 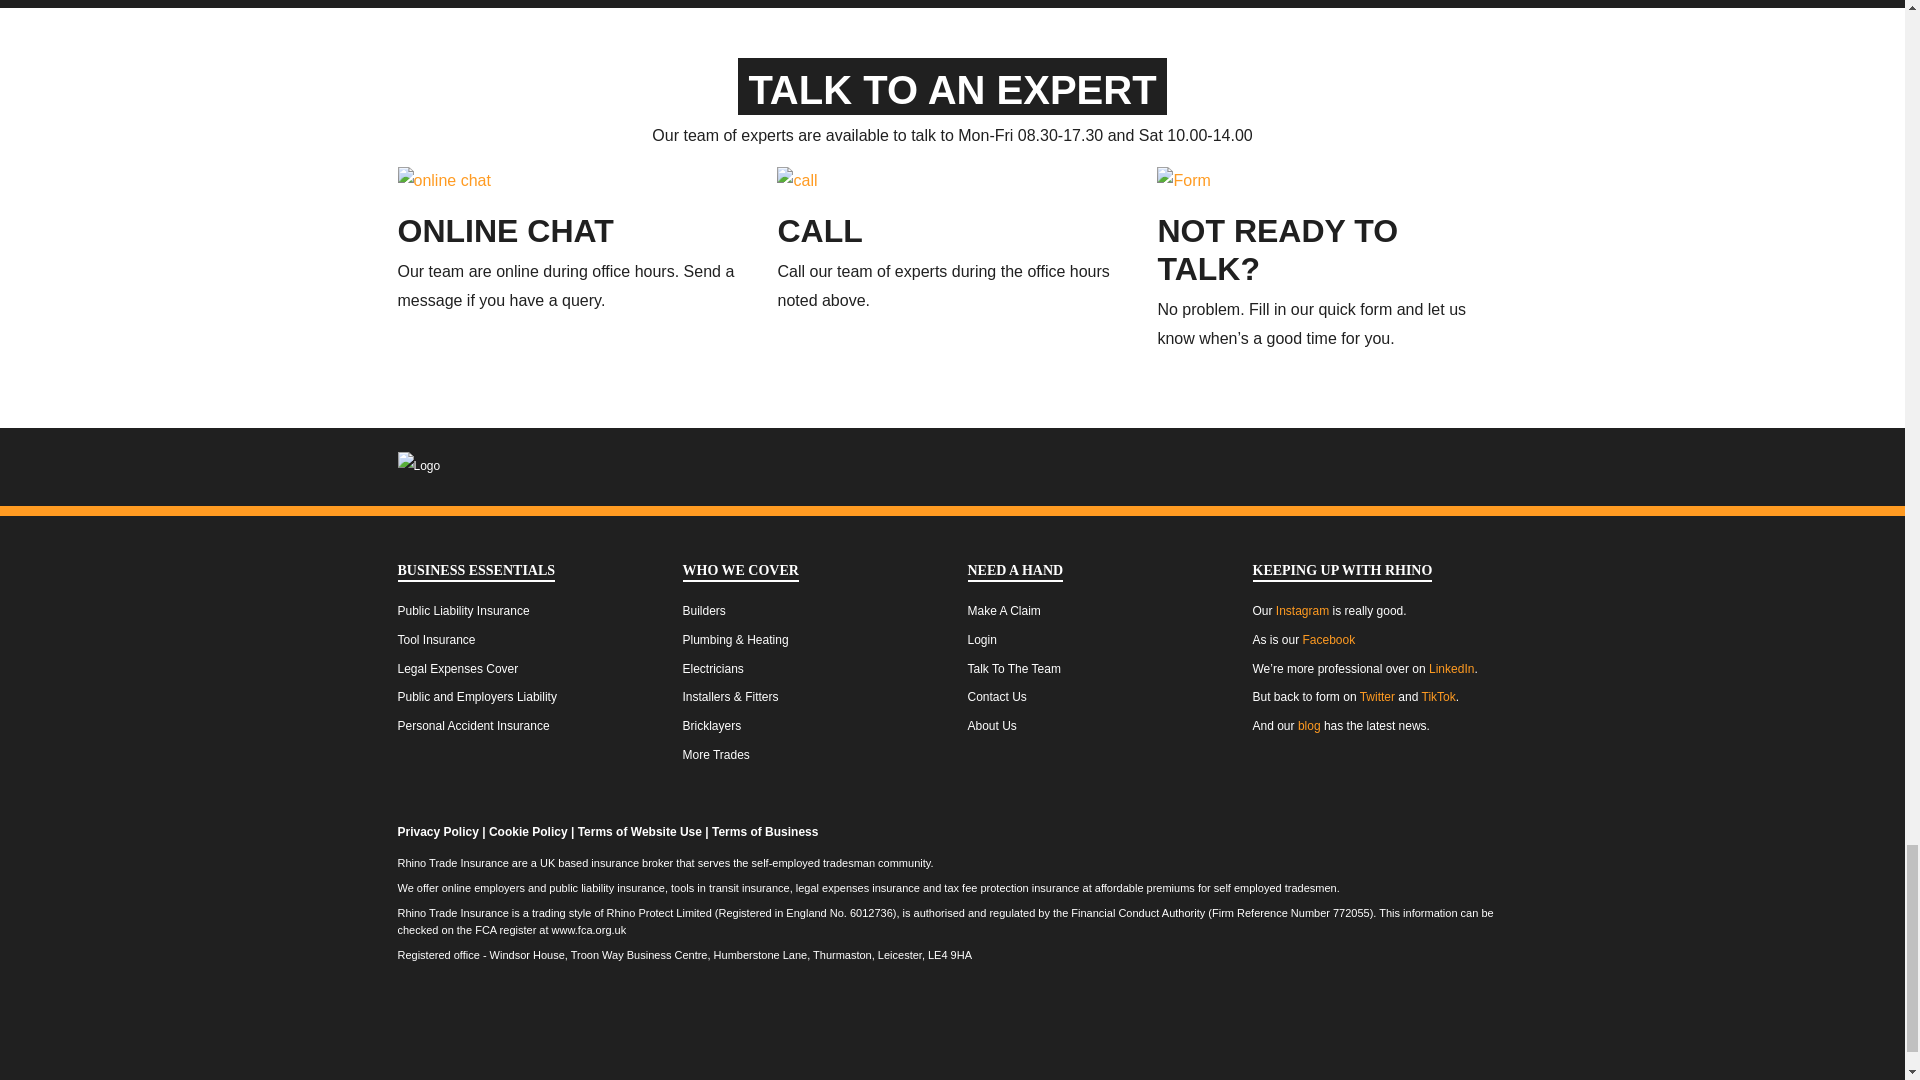 I want to click on Online, so click(x=506, y=230).